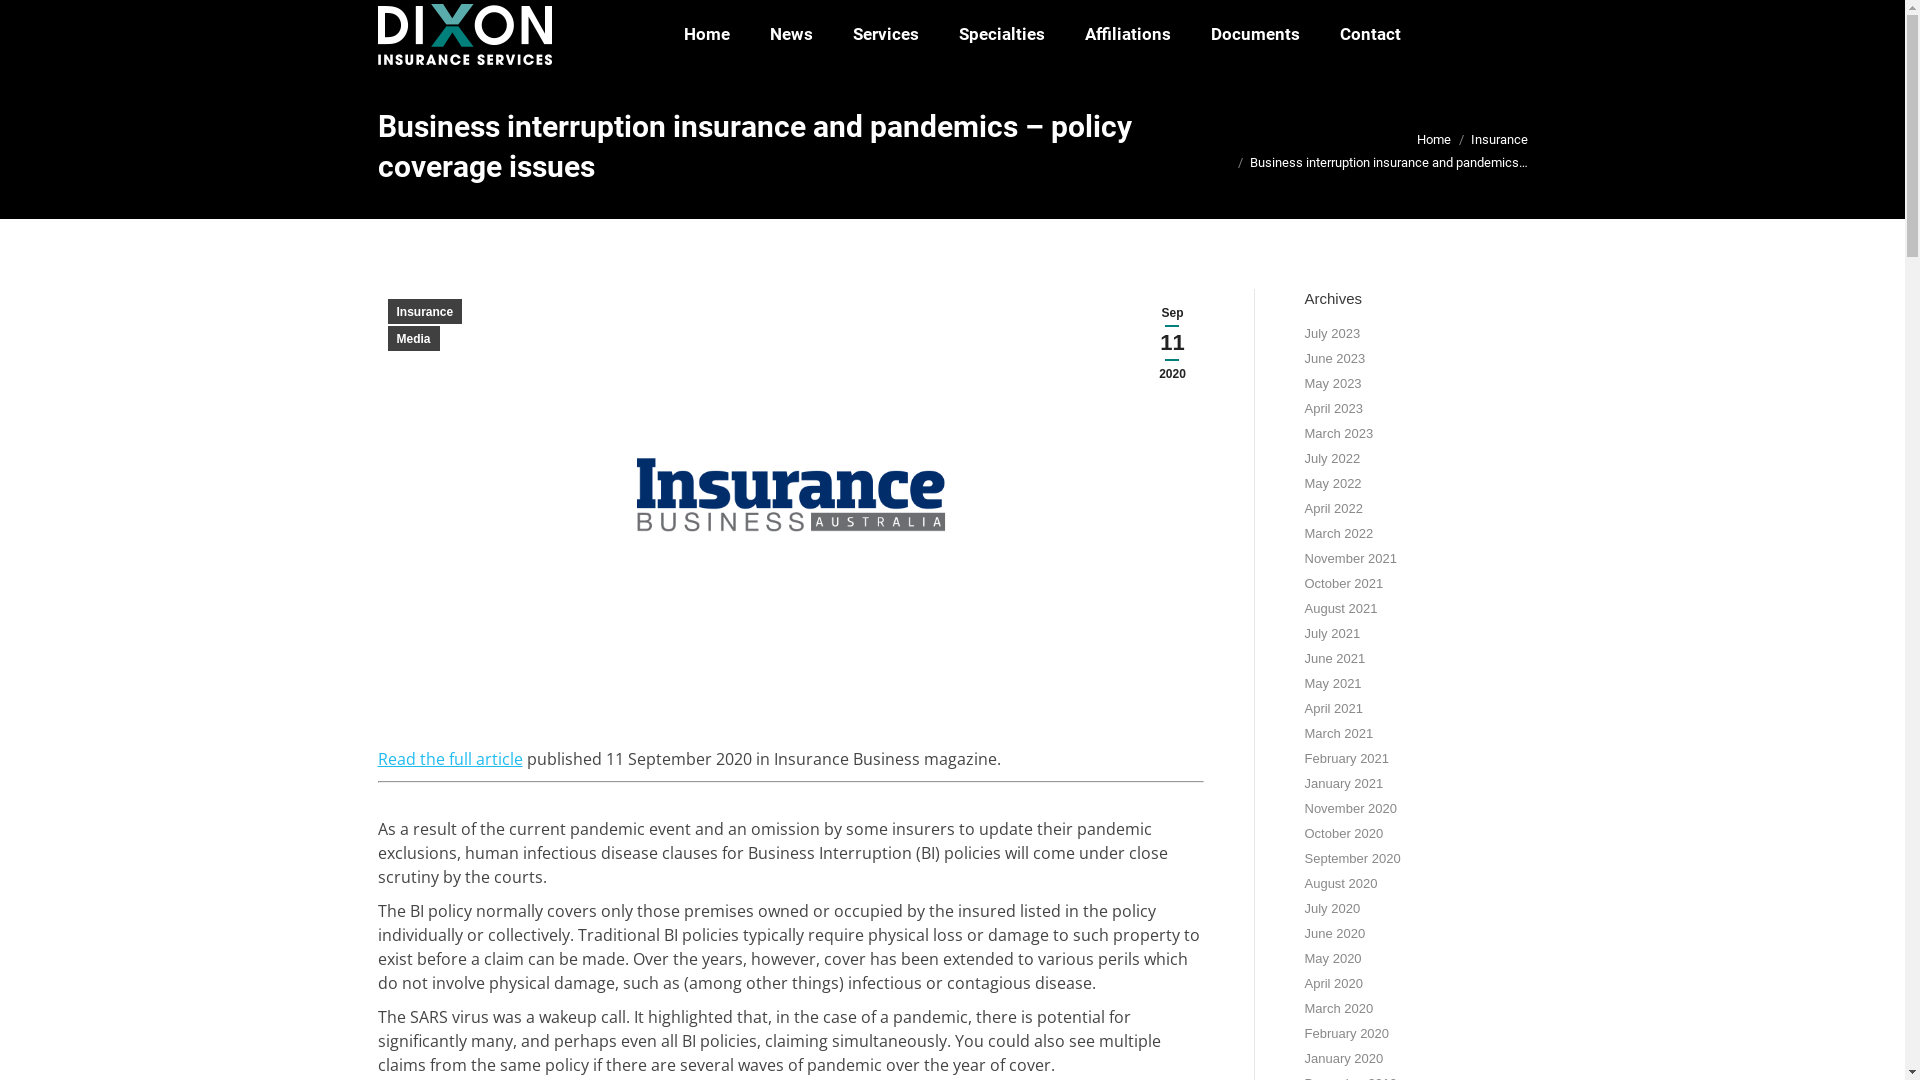 The width and height of the screenshot is (1920, 1080). Describe the element at coordinates (450, 758) in the screenshot. I see `Read the full article` at that location.